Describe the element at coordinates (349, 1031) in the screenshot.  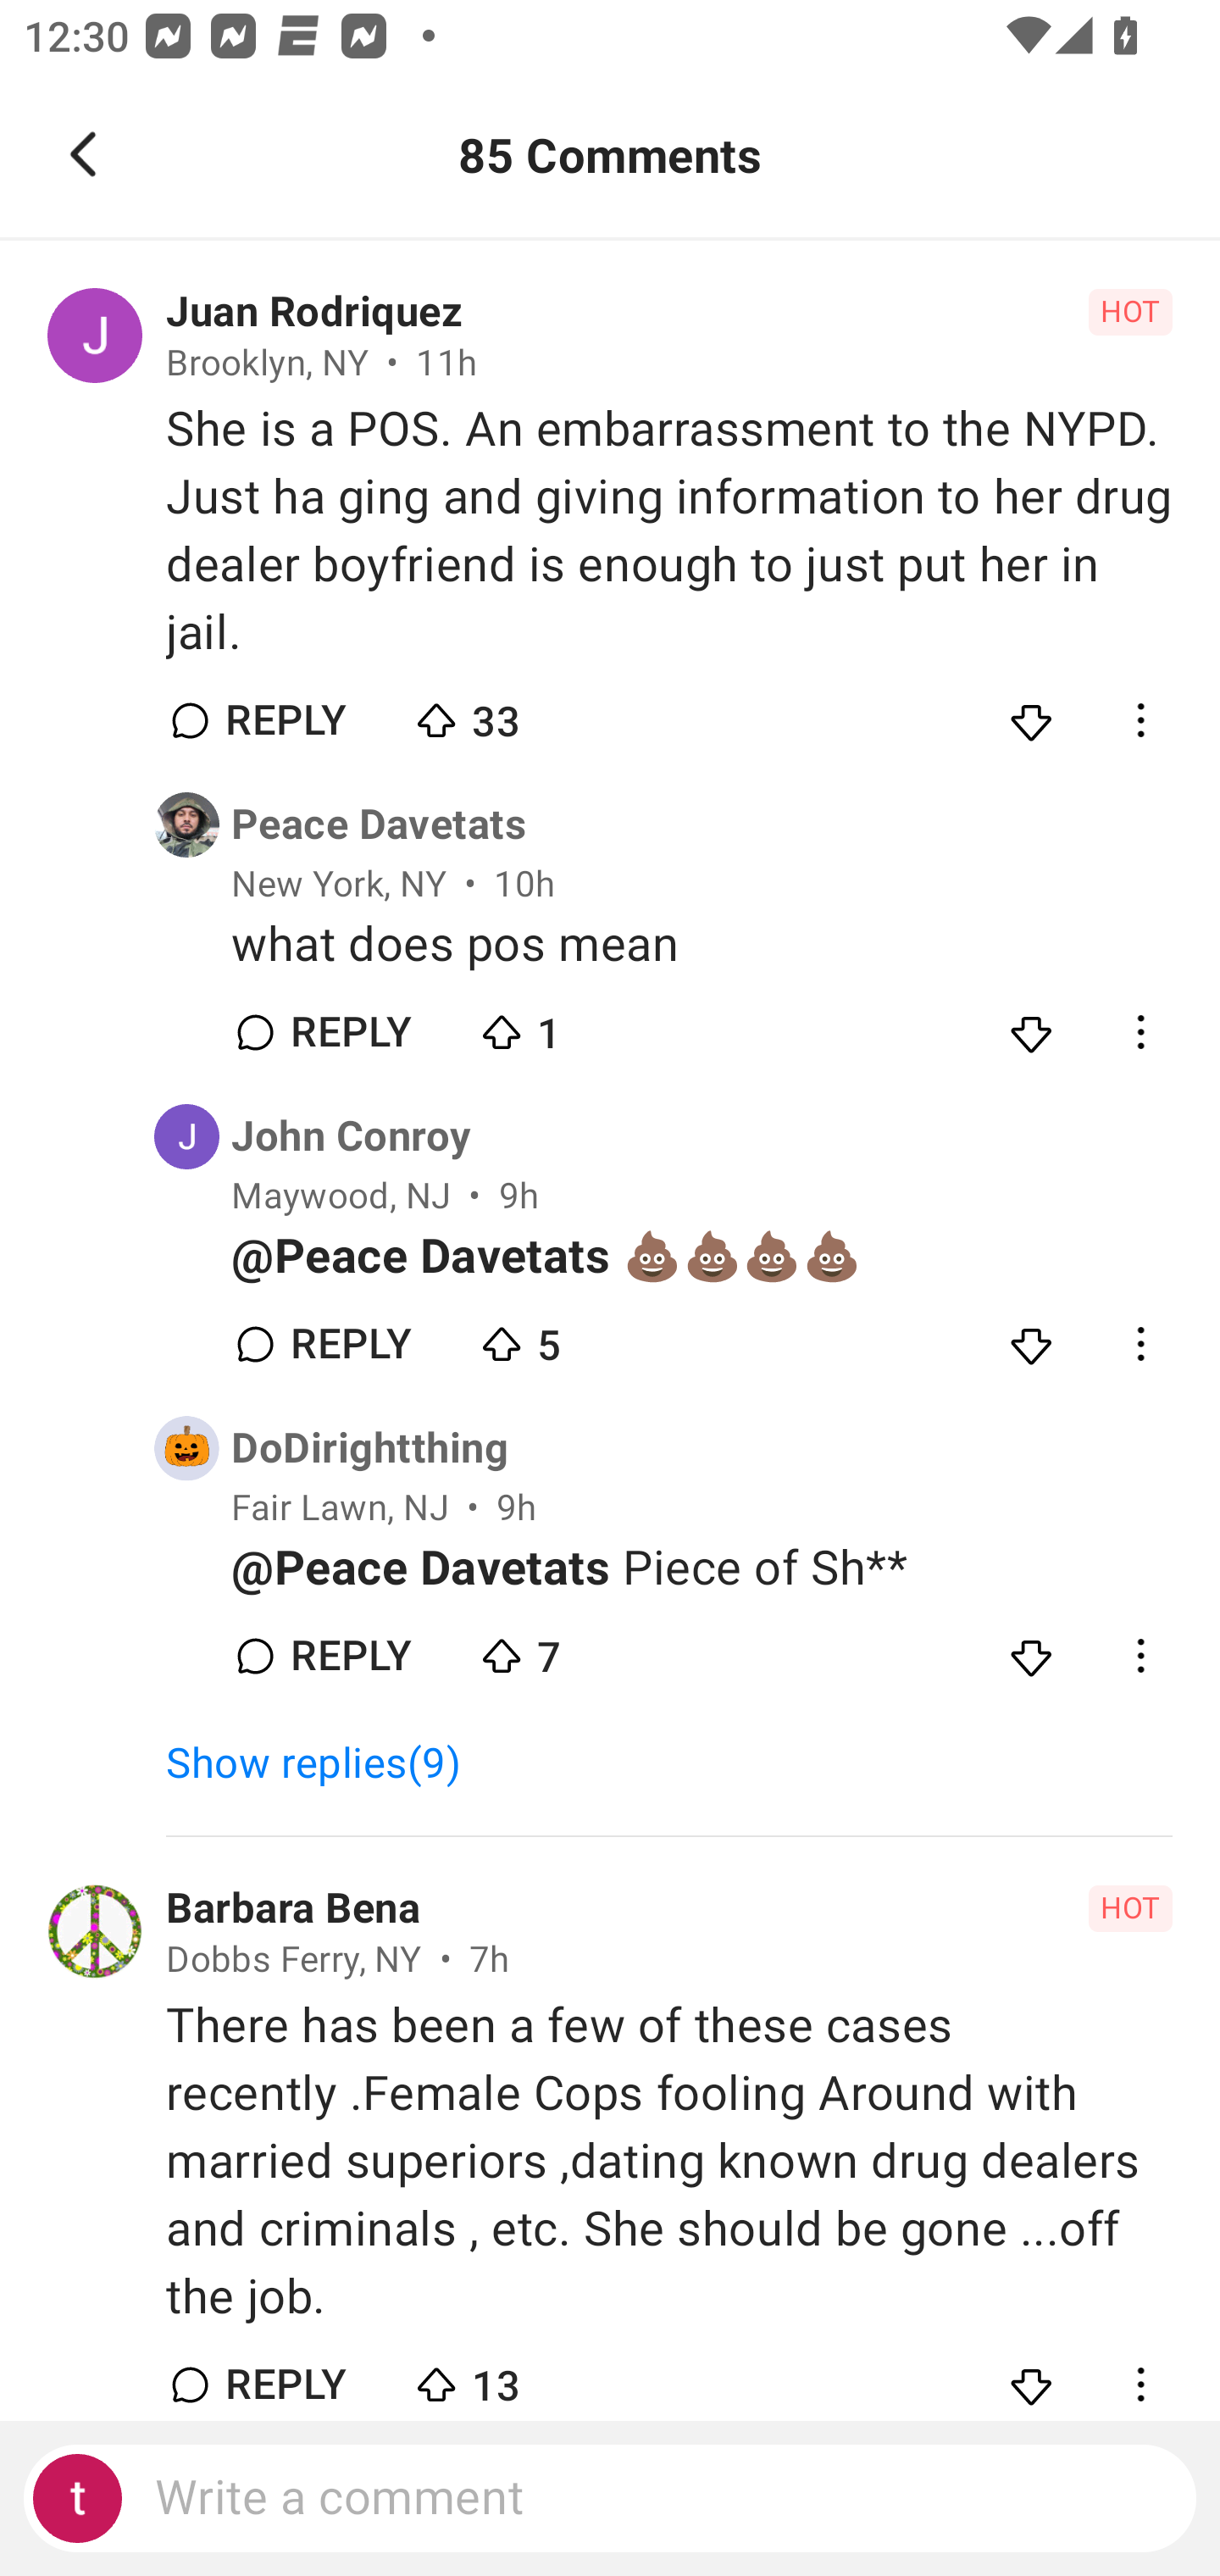
I see `REPLY` at that location.